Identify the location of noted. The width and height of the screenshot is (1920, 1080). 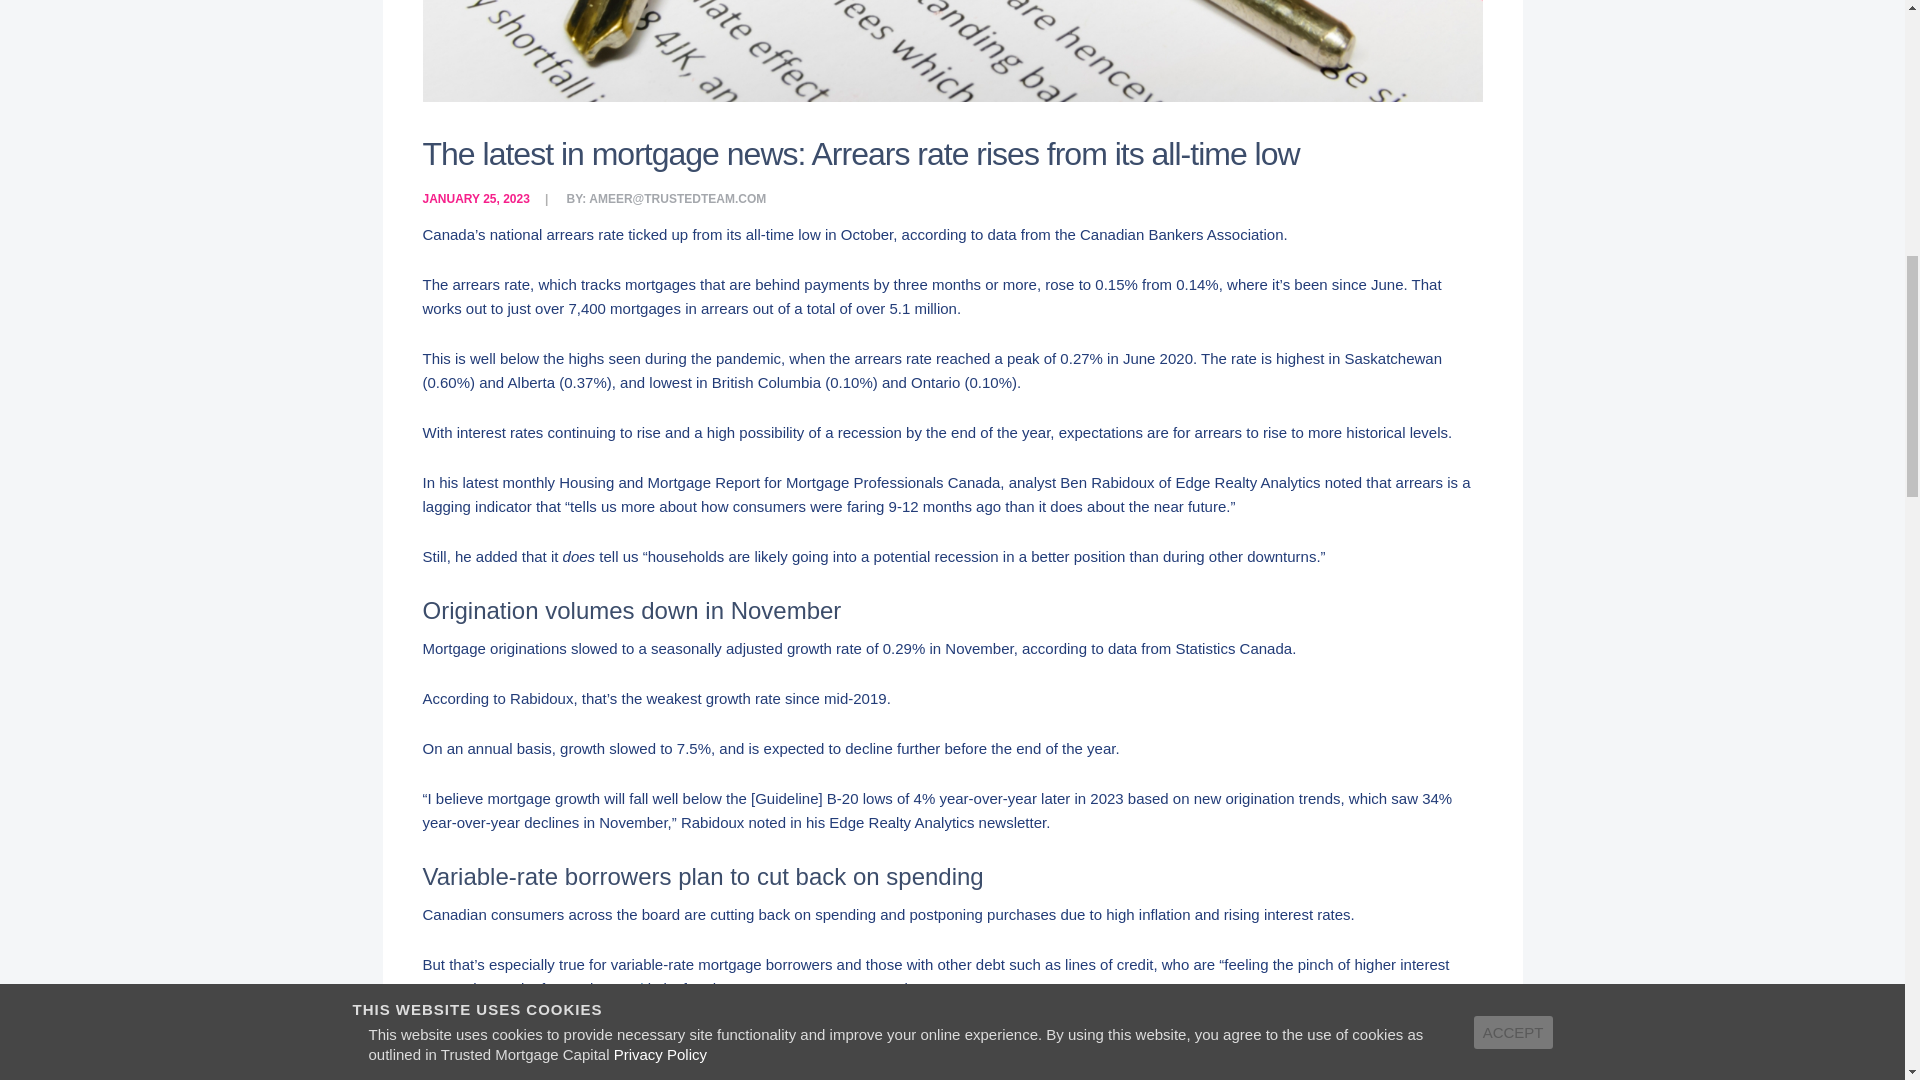
(624, 988).